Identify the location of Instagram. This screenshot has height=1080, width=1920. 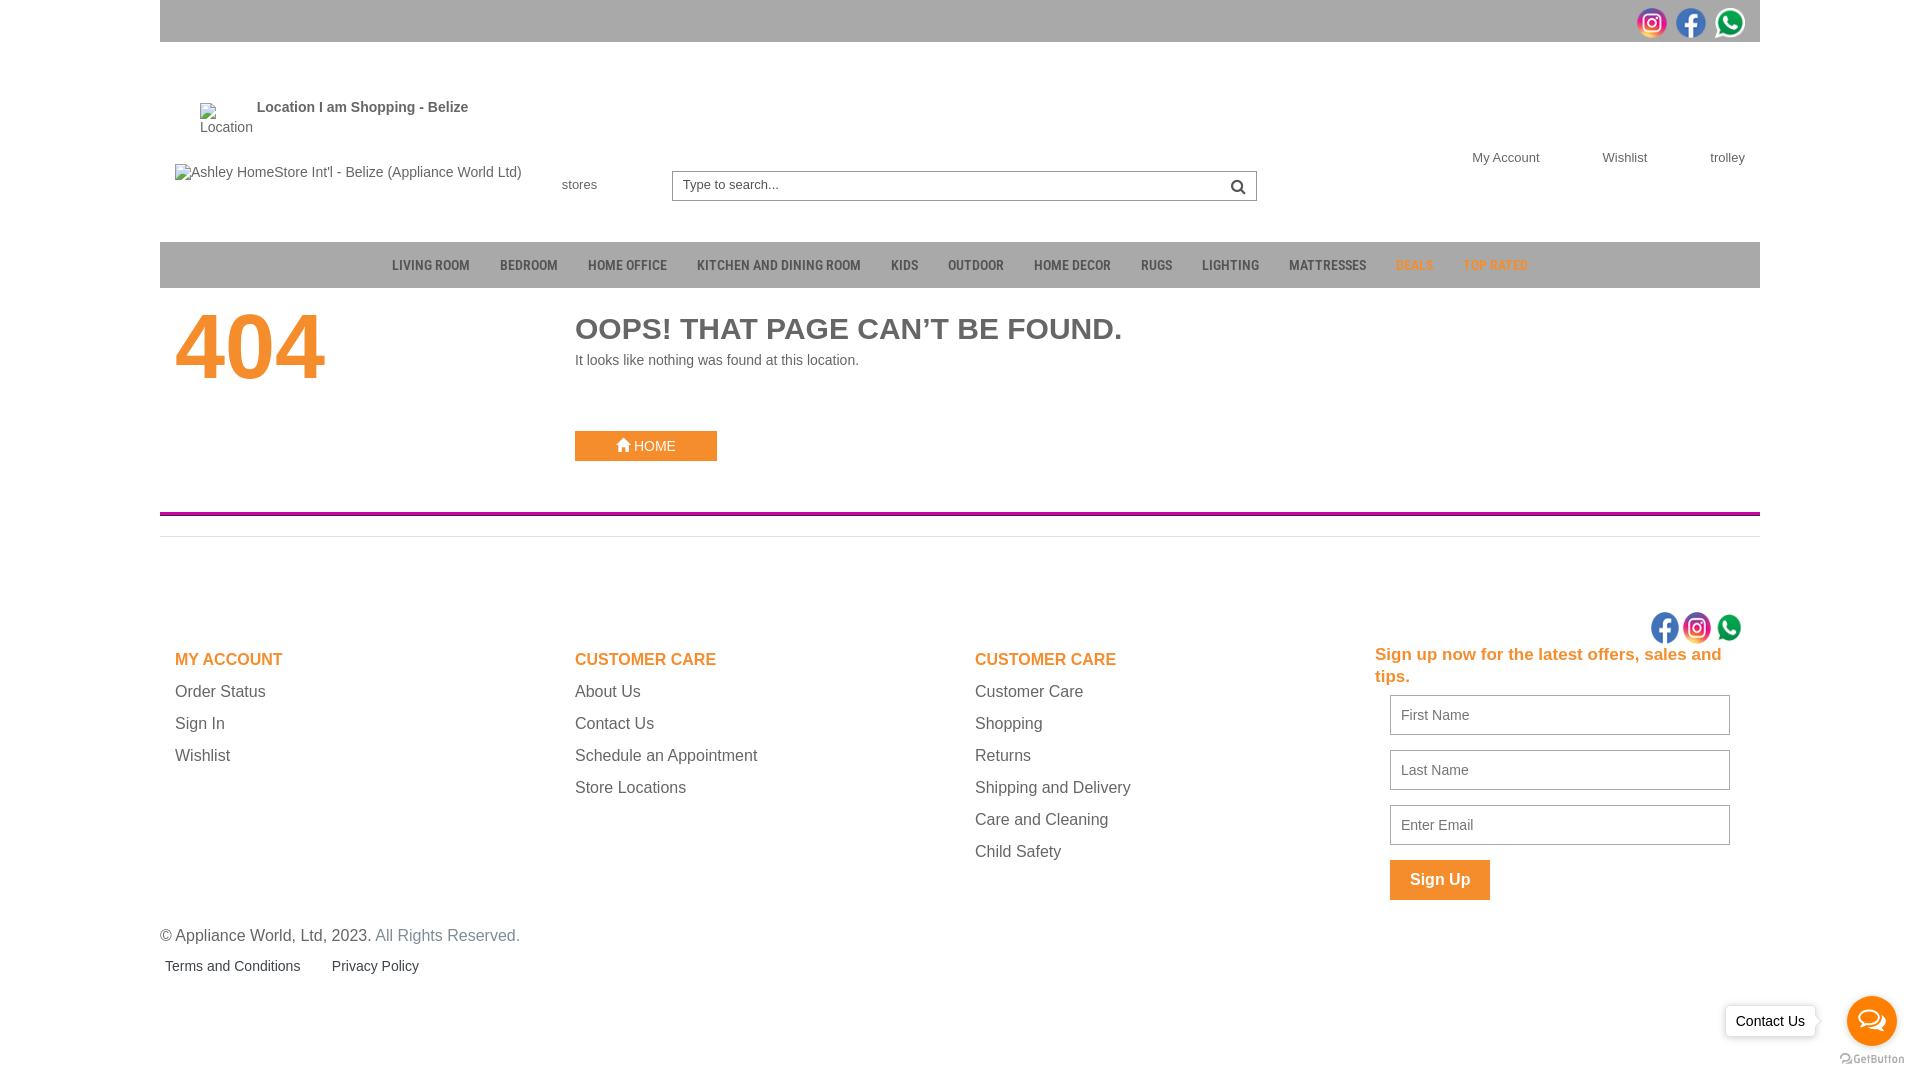
(1650, 21).